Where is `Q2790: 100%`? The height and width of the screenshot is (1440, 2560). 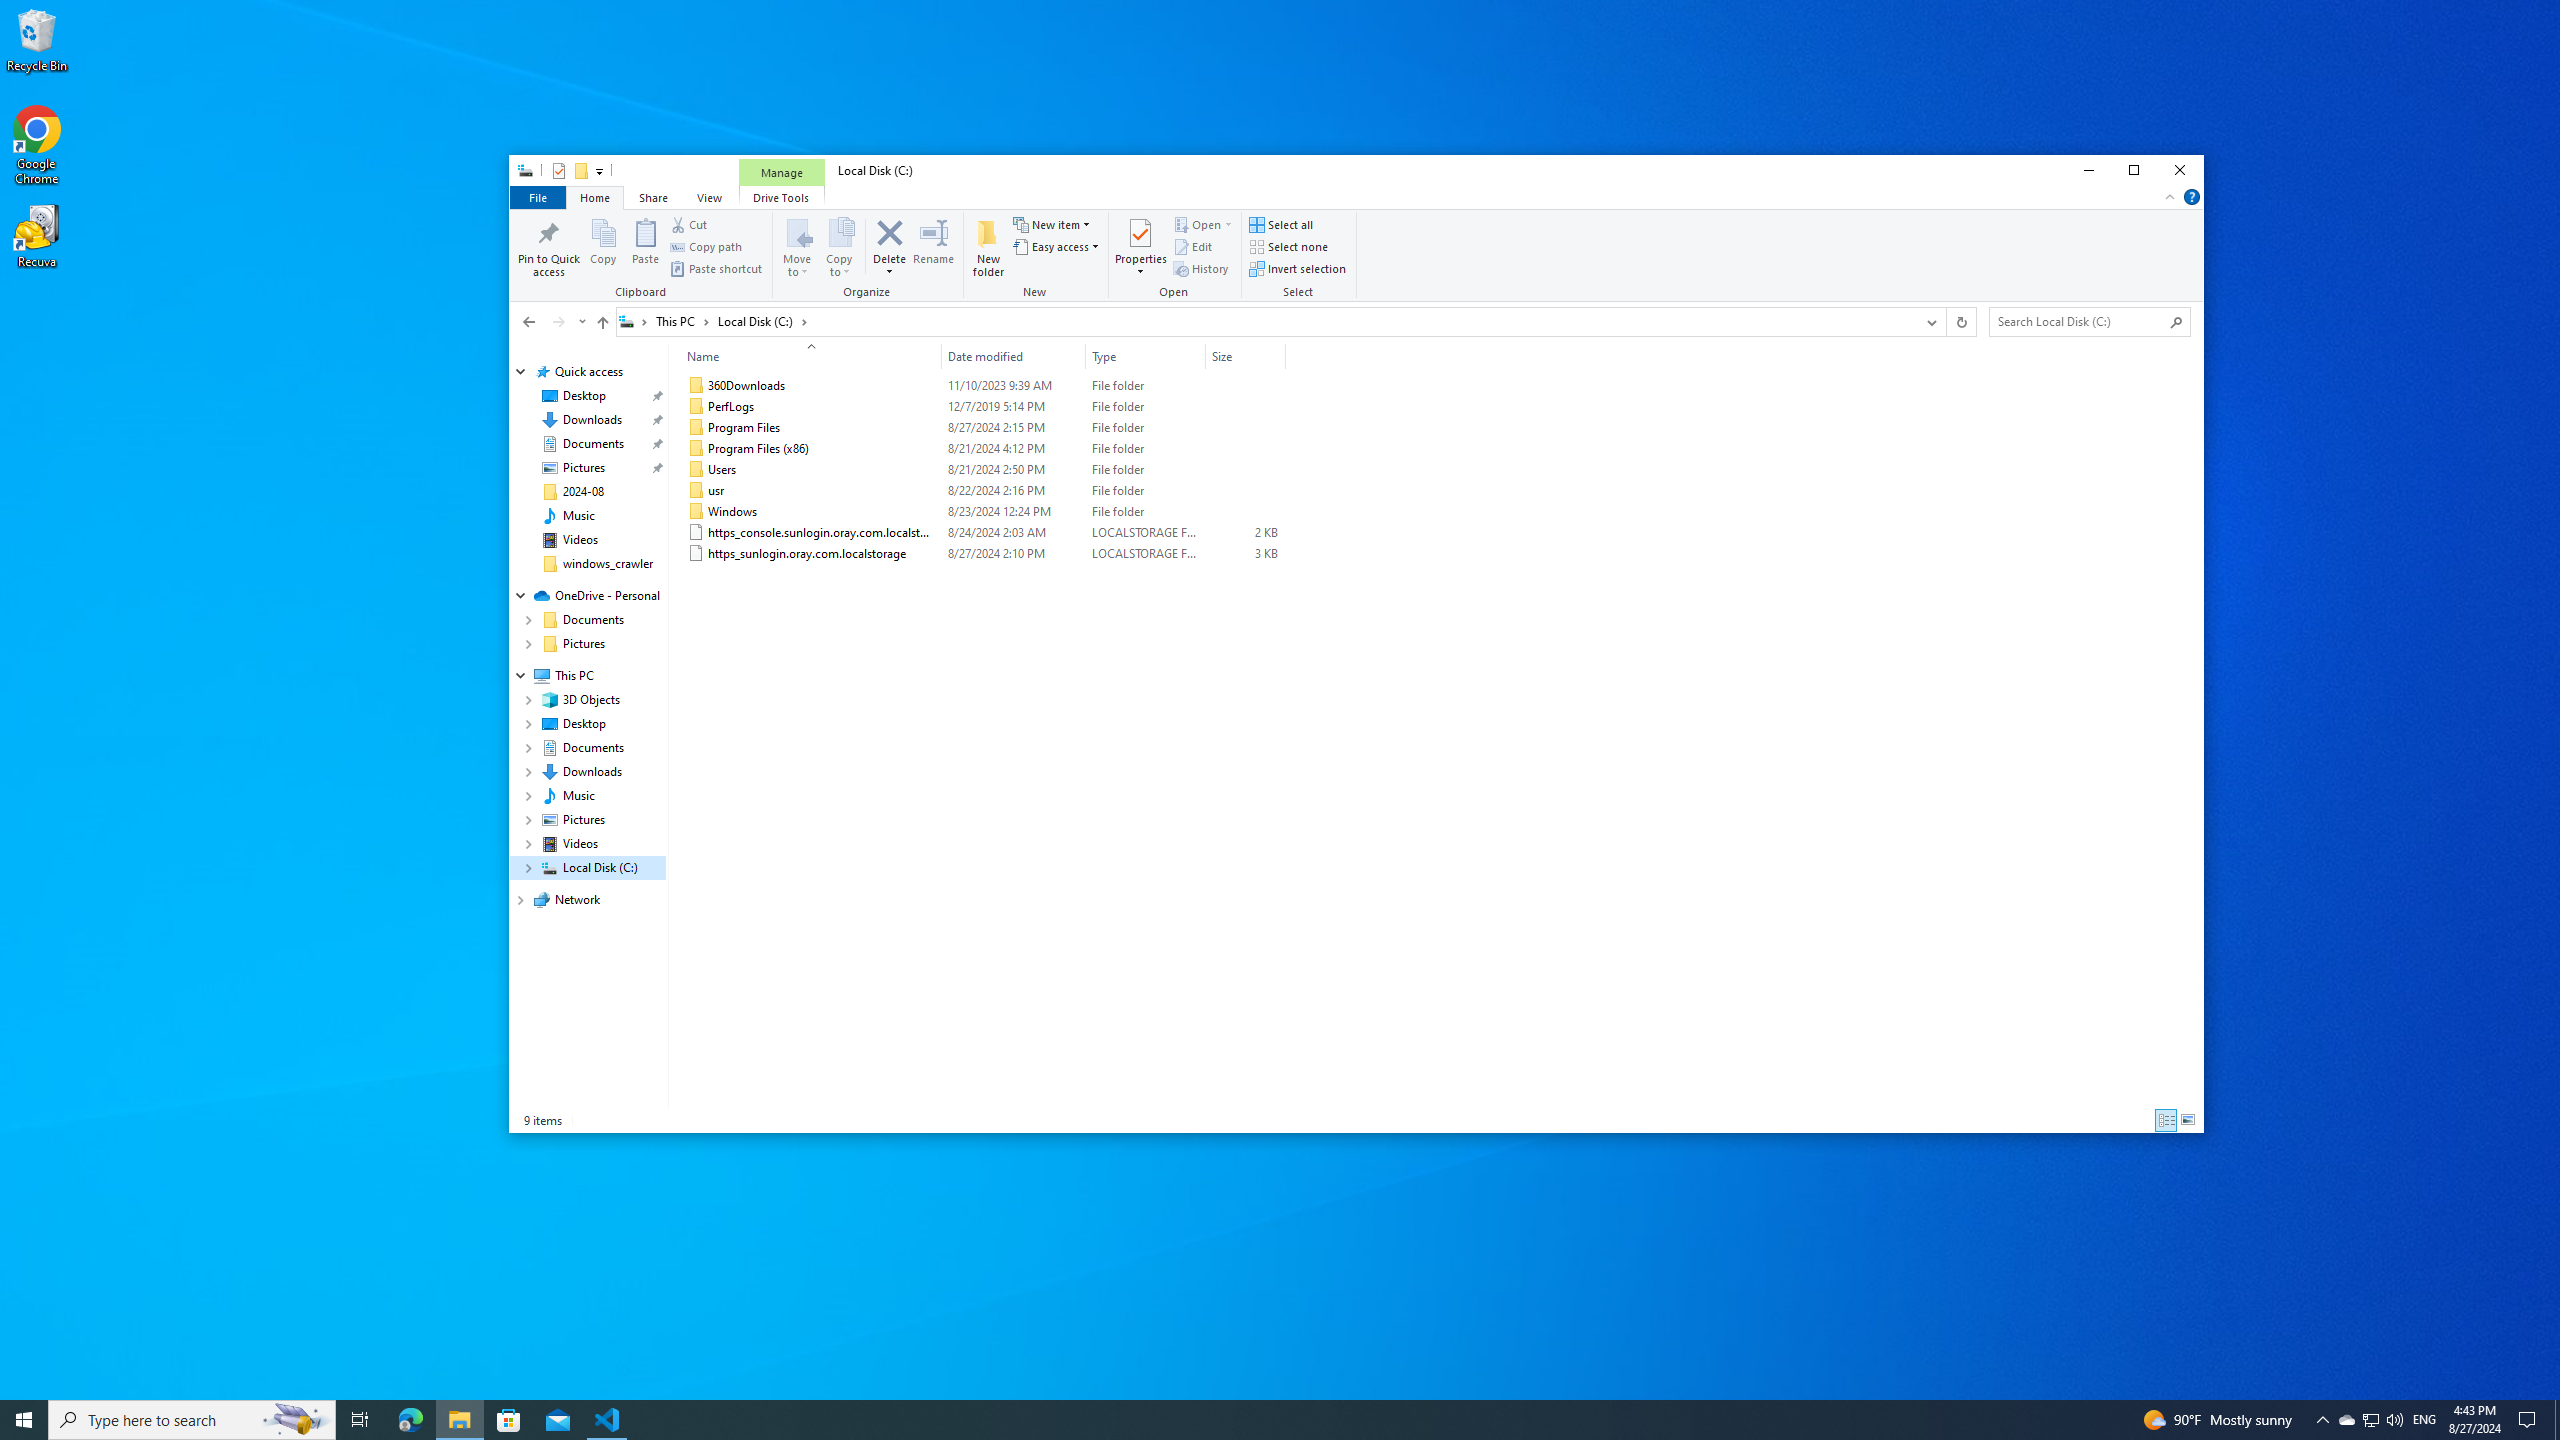
Q2790: 100% is located at coordinates (2394, 1420).